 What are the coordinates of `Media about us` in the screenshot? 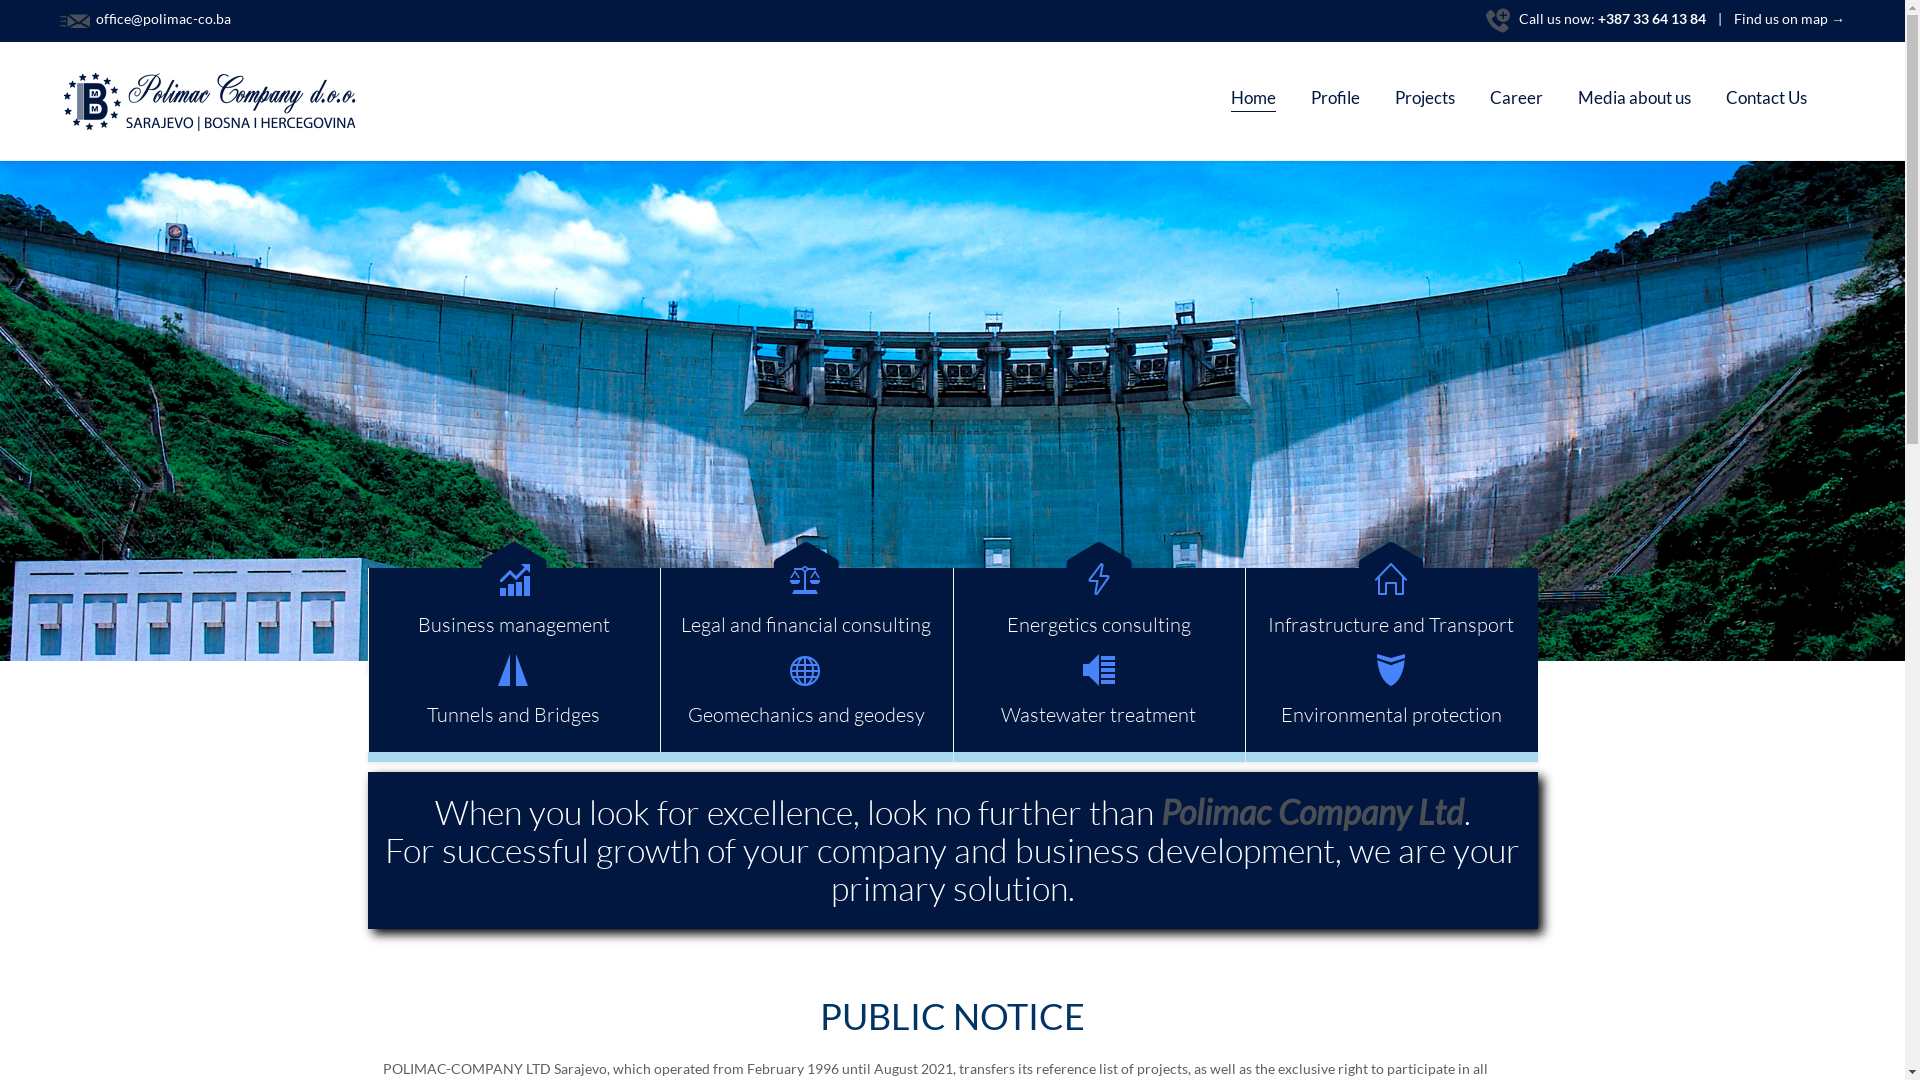 It's located at (1634, 100).